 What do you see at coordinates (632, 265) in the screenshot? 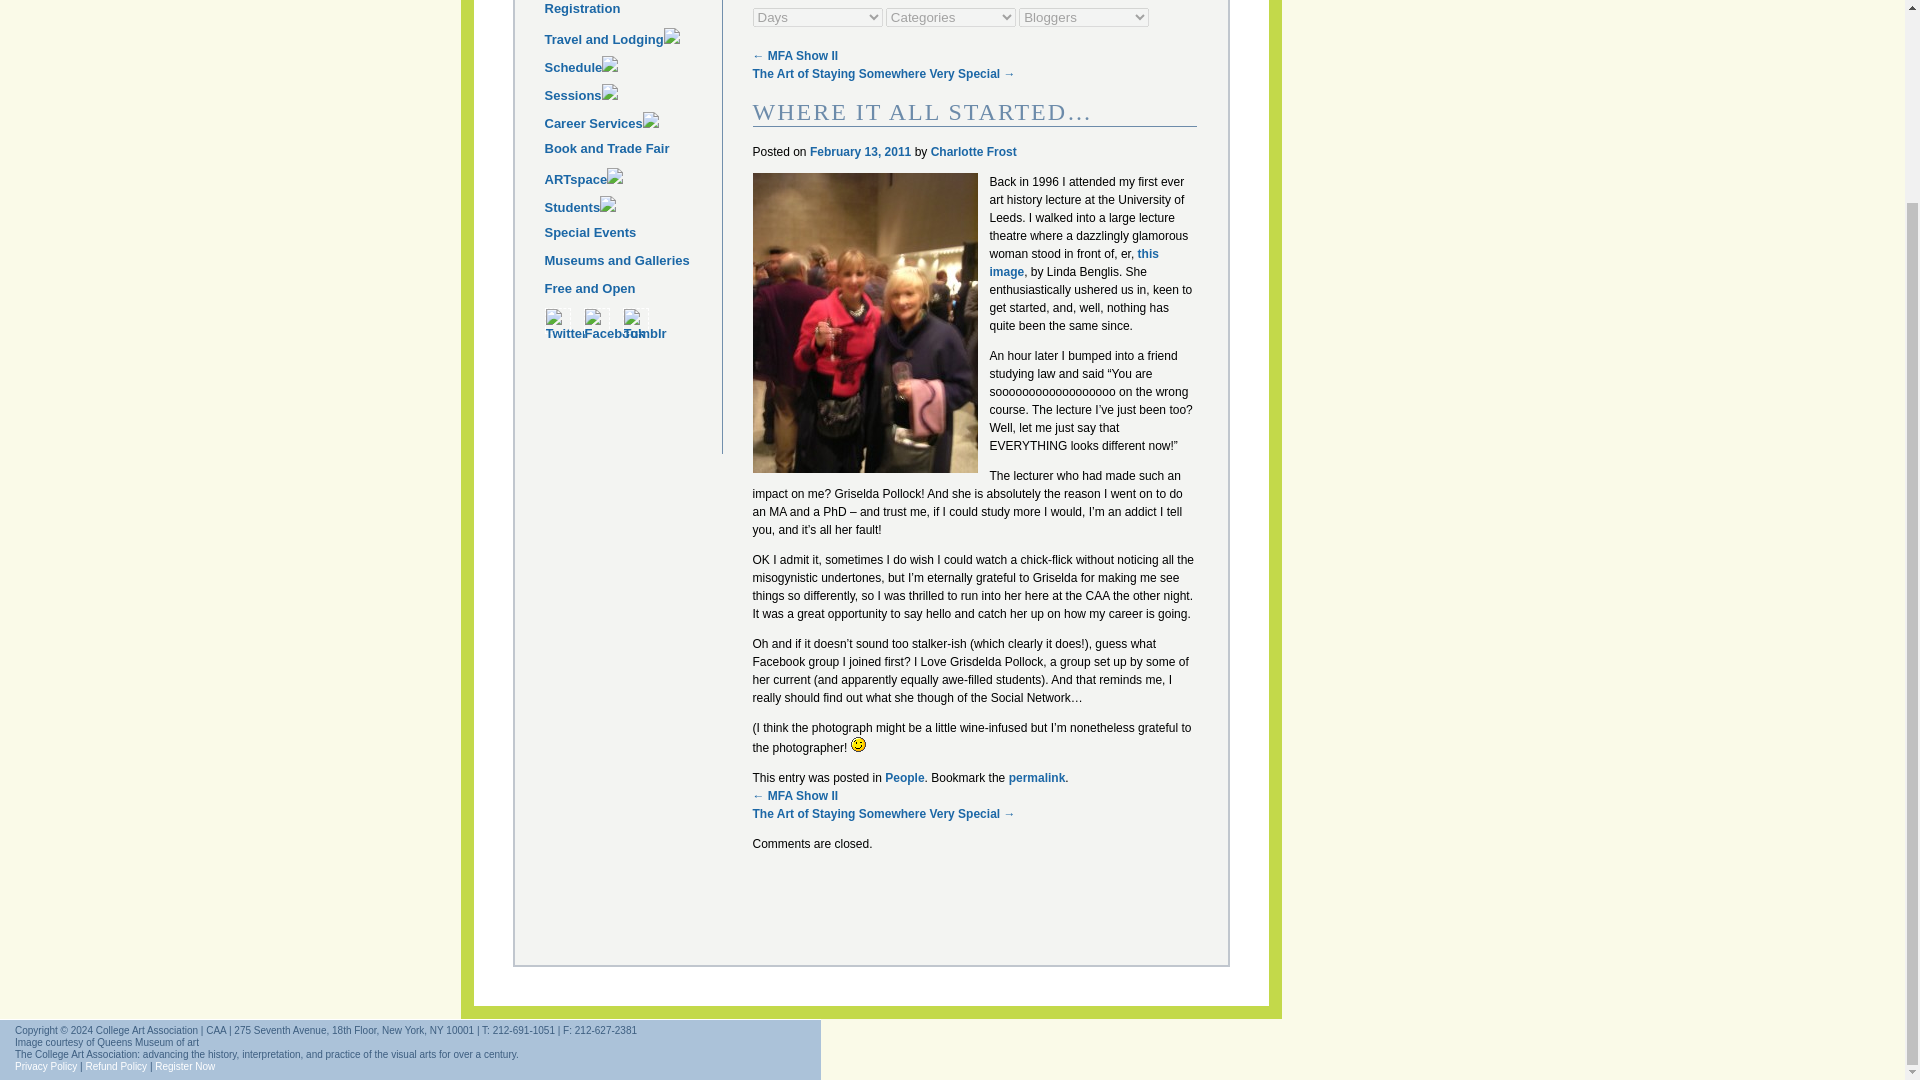
I see `Museums and Galleries` at bounding box center [632, 265].